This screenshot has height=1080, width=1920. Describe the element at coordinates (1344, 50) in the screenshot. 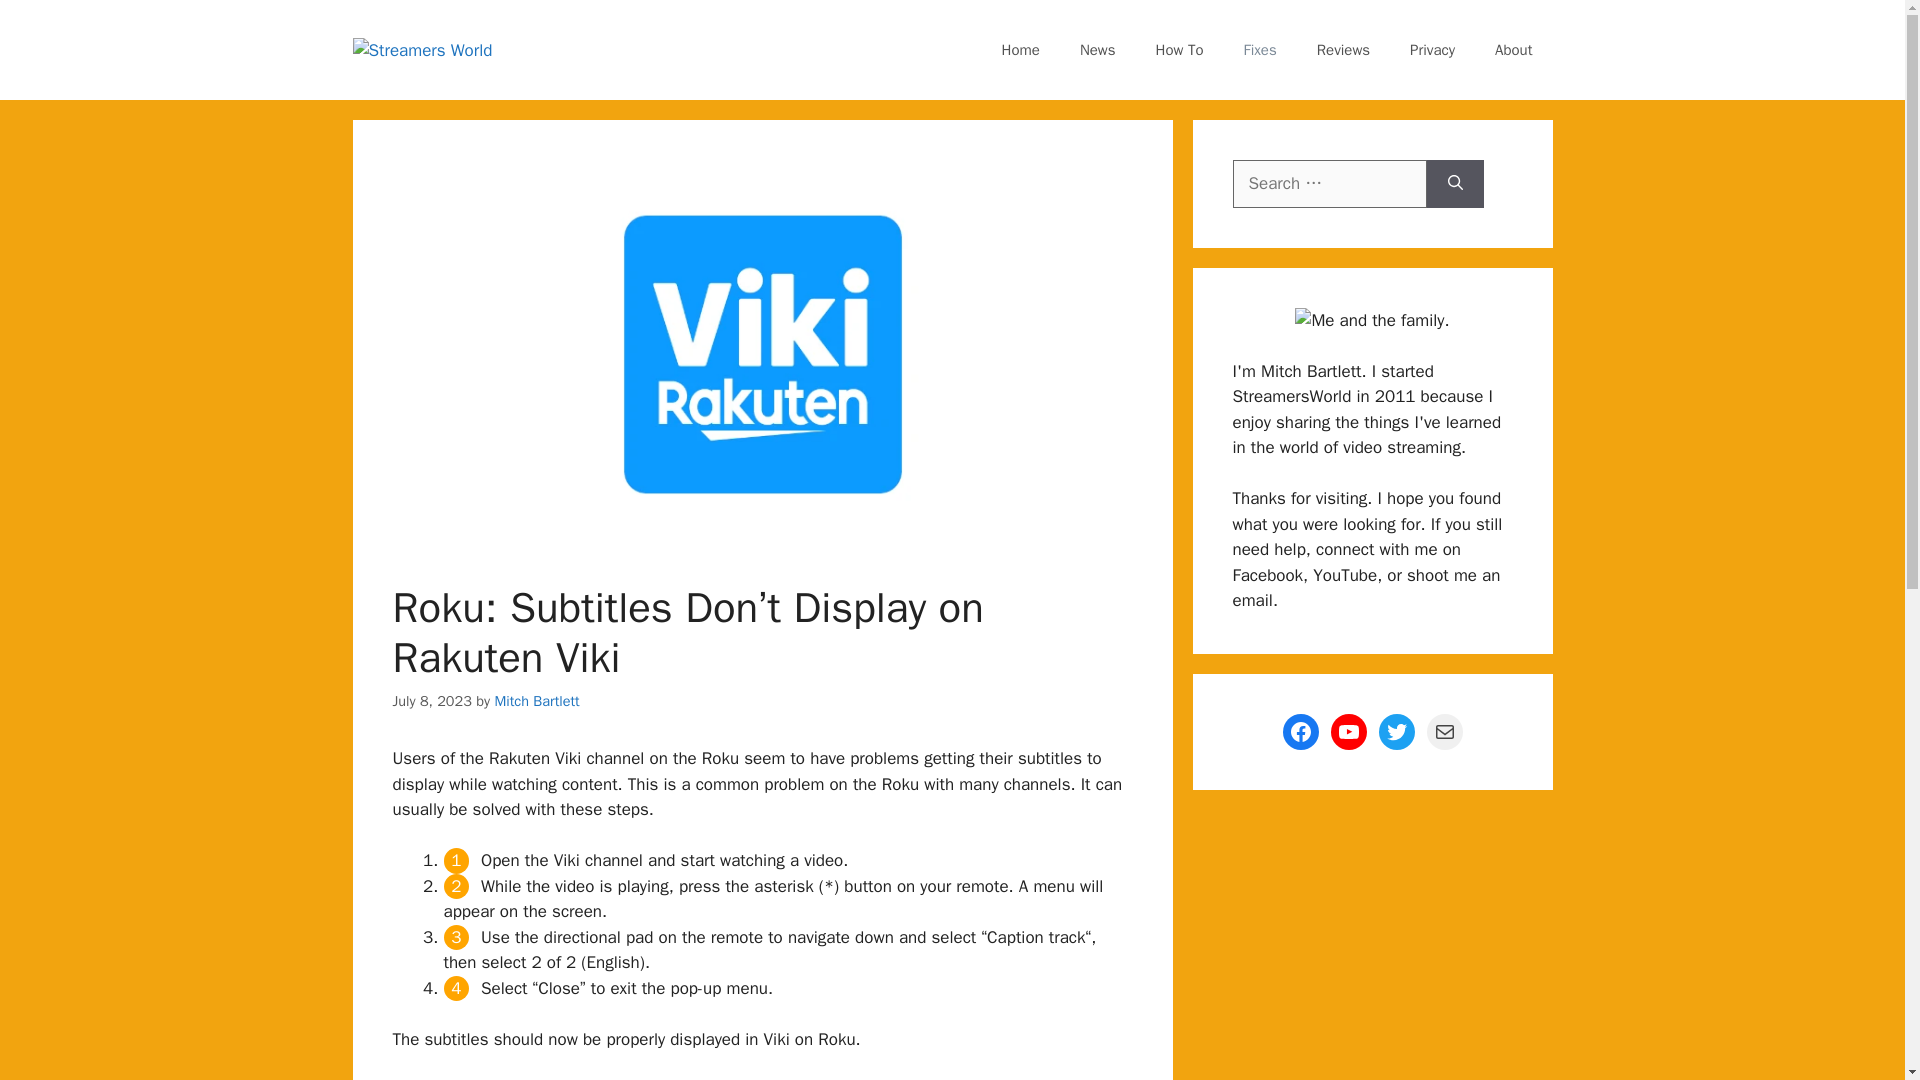

I see `Reviews` at that location.